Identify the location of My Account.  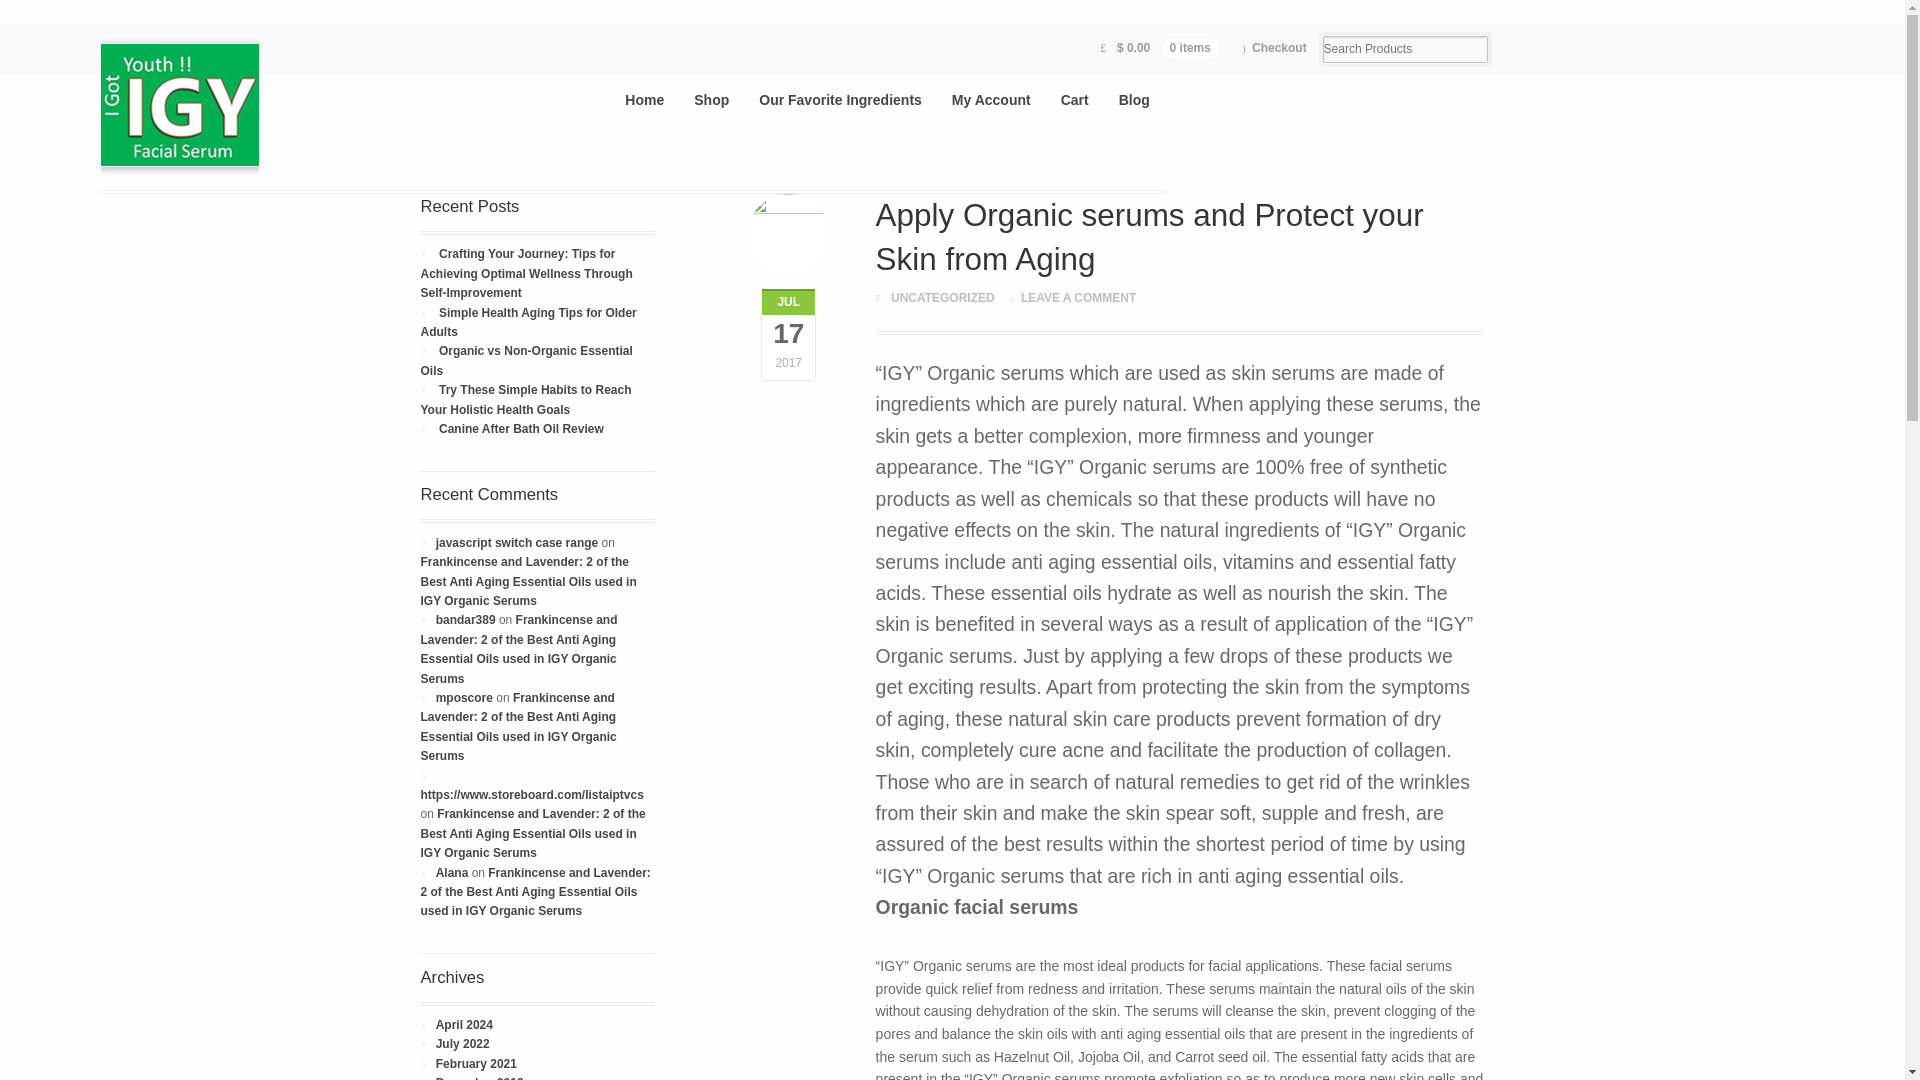
(991, 100).